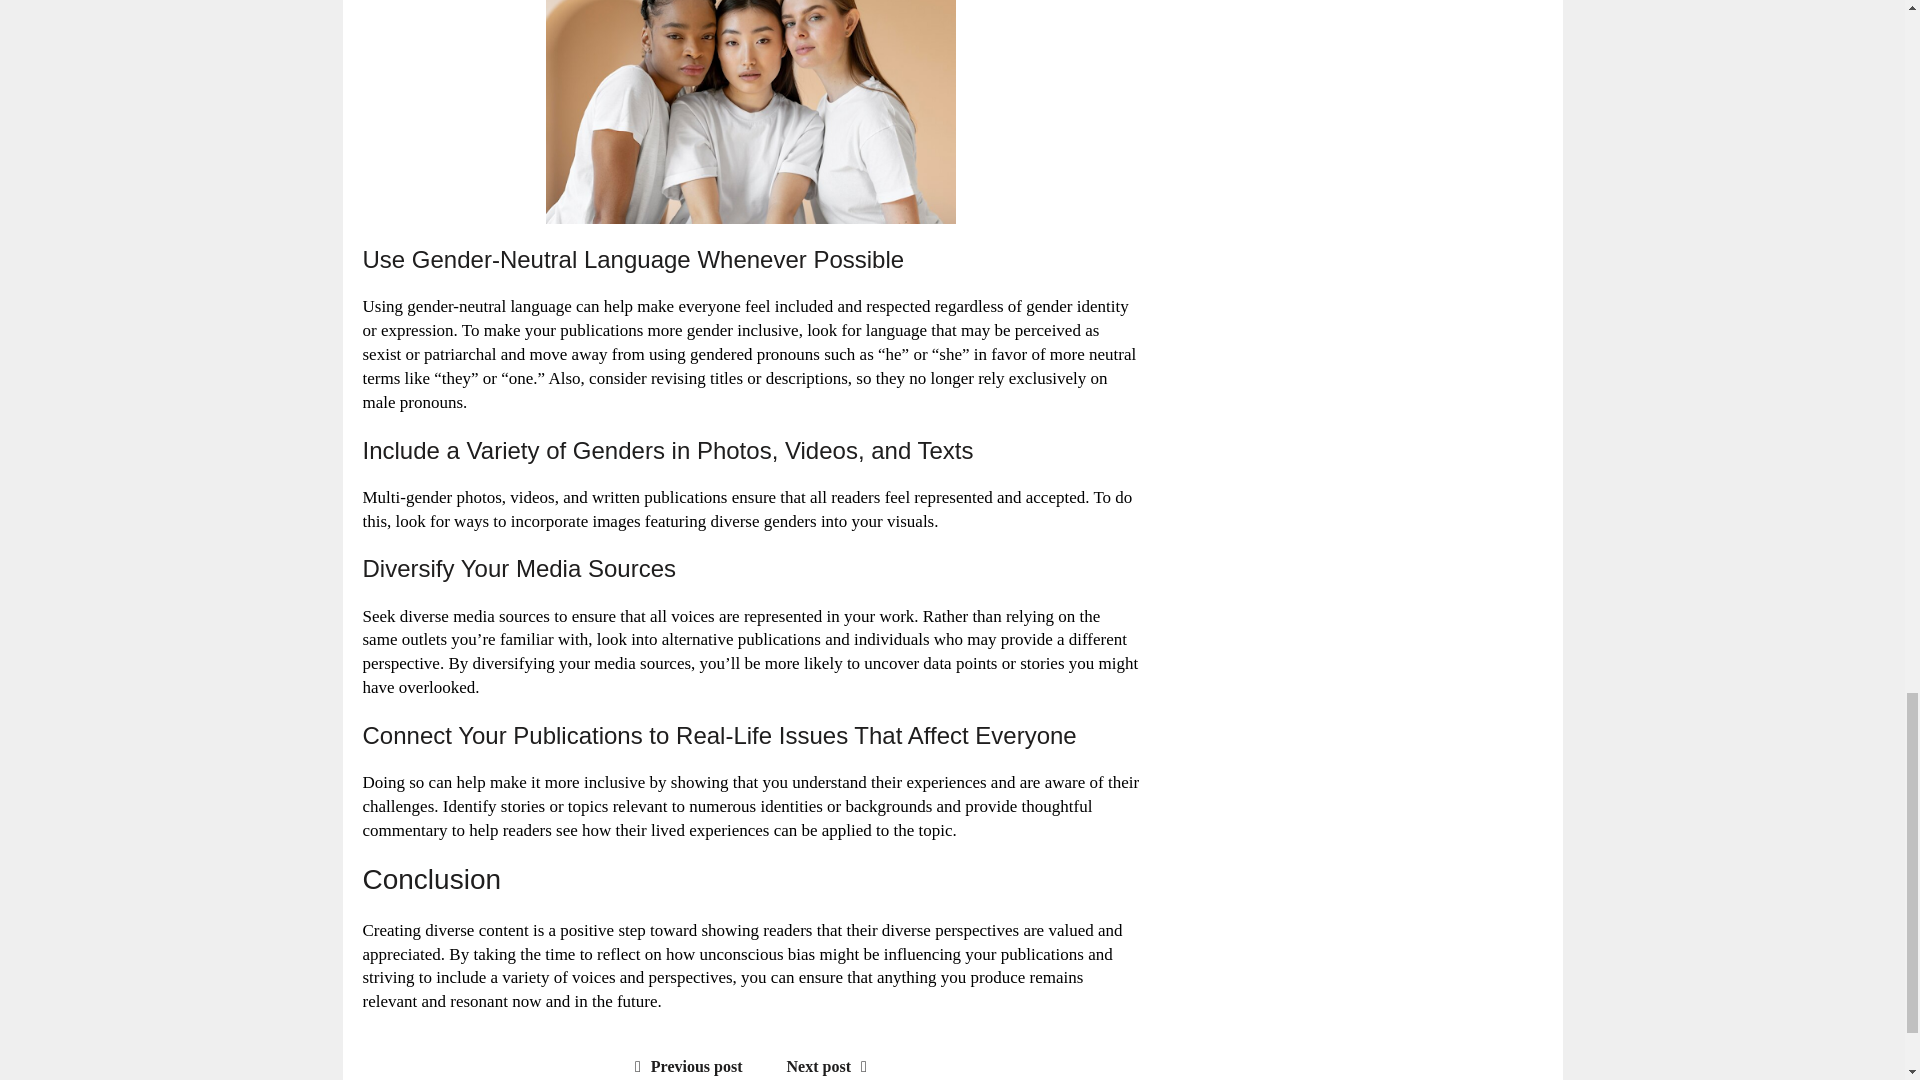 Image resolution: width=1920 pixels, height=1080 pixels. Describe the element at coordinates (684, 1066) in the screenshot. I see `Previous post` at that location.